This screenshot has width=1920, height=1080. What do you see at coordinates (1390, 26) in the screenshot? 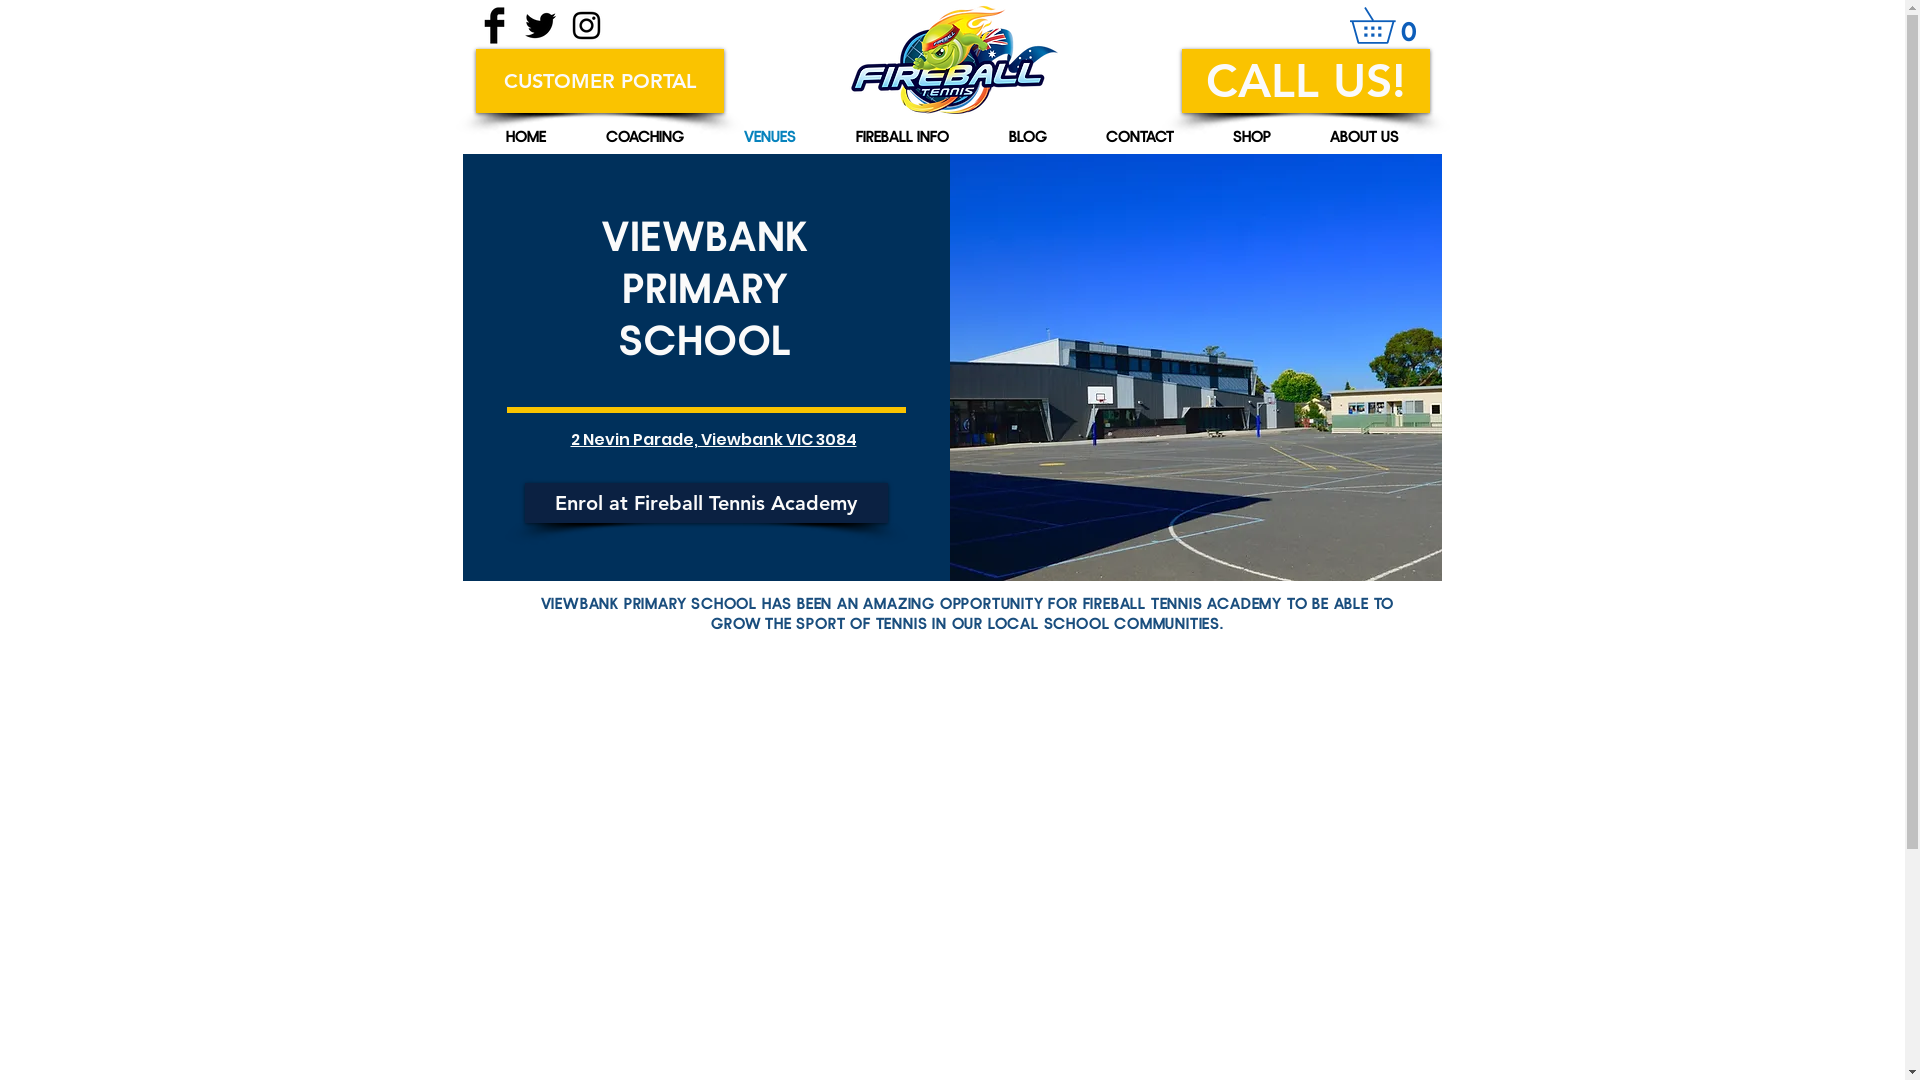
I see `0` at bounding box center [1390, 26].